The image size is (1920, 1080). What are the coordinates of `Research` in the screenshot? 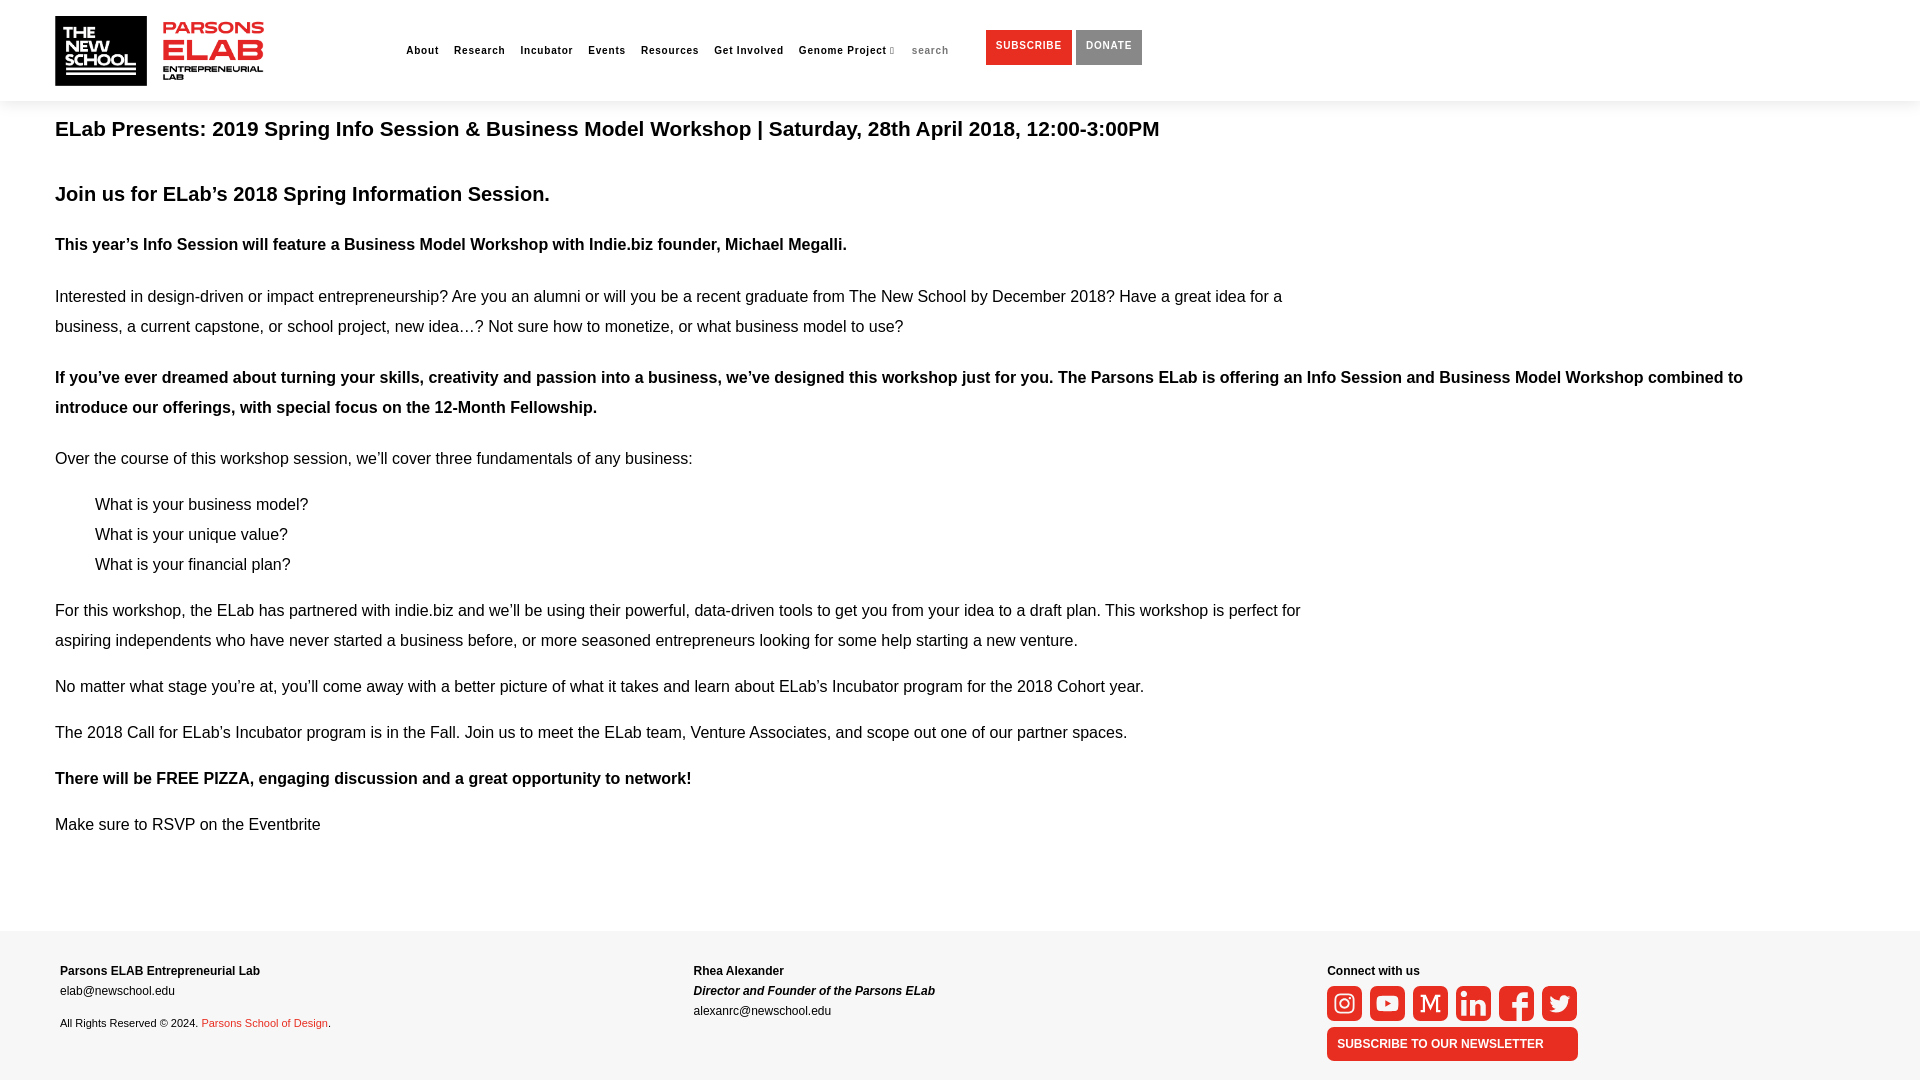 It's located at (478, 21).